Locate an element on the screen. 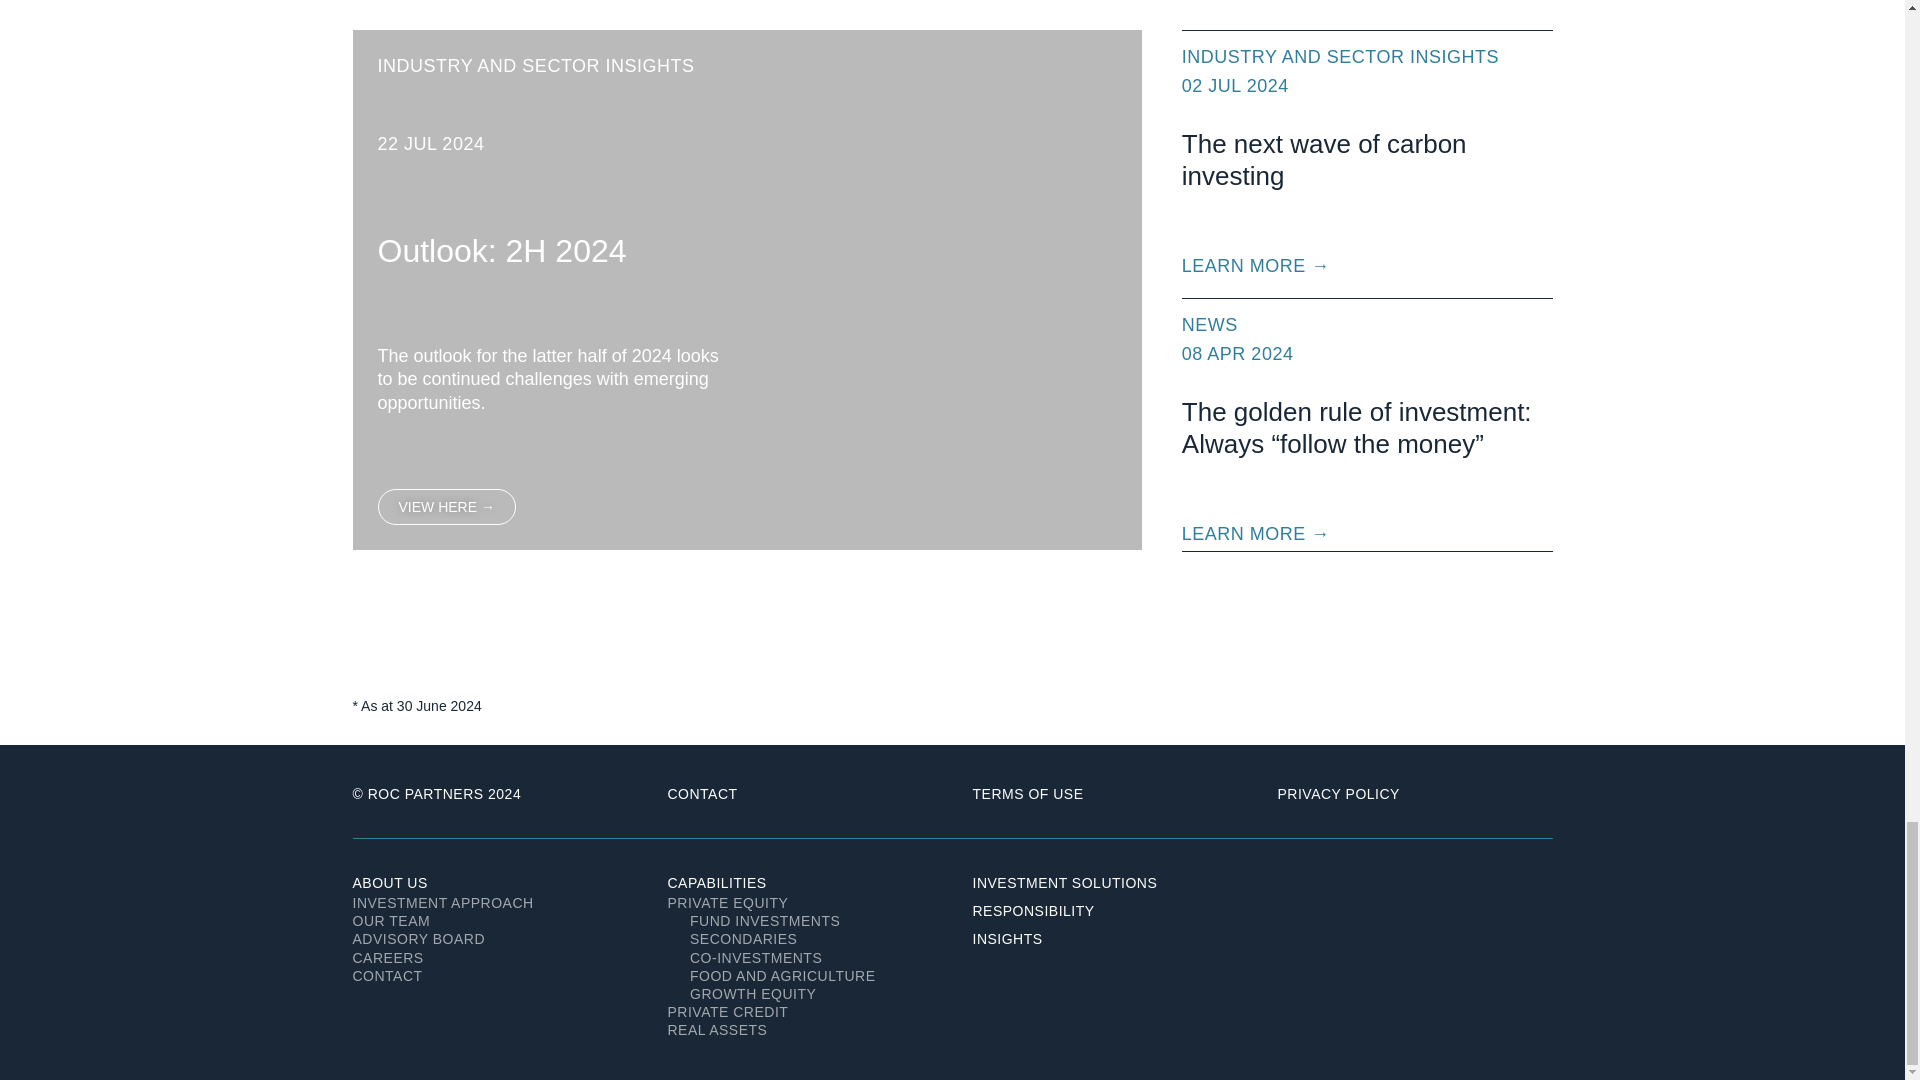  PRIVATE EQUITY is located at coordinates (800, 902).